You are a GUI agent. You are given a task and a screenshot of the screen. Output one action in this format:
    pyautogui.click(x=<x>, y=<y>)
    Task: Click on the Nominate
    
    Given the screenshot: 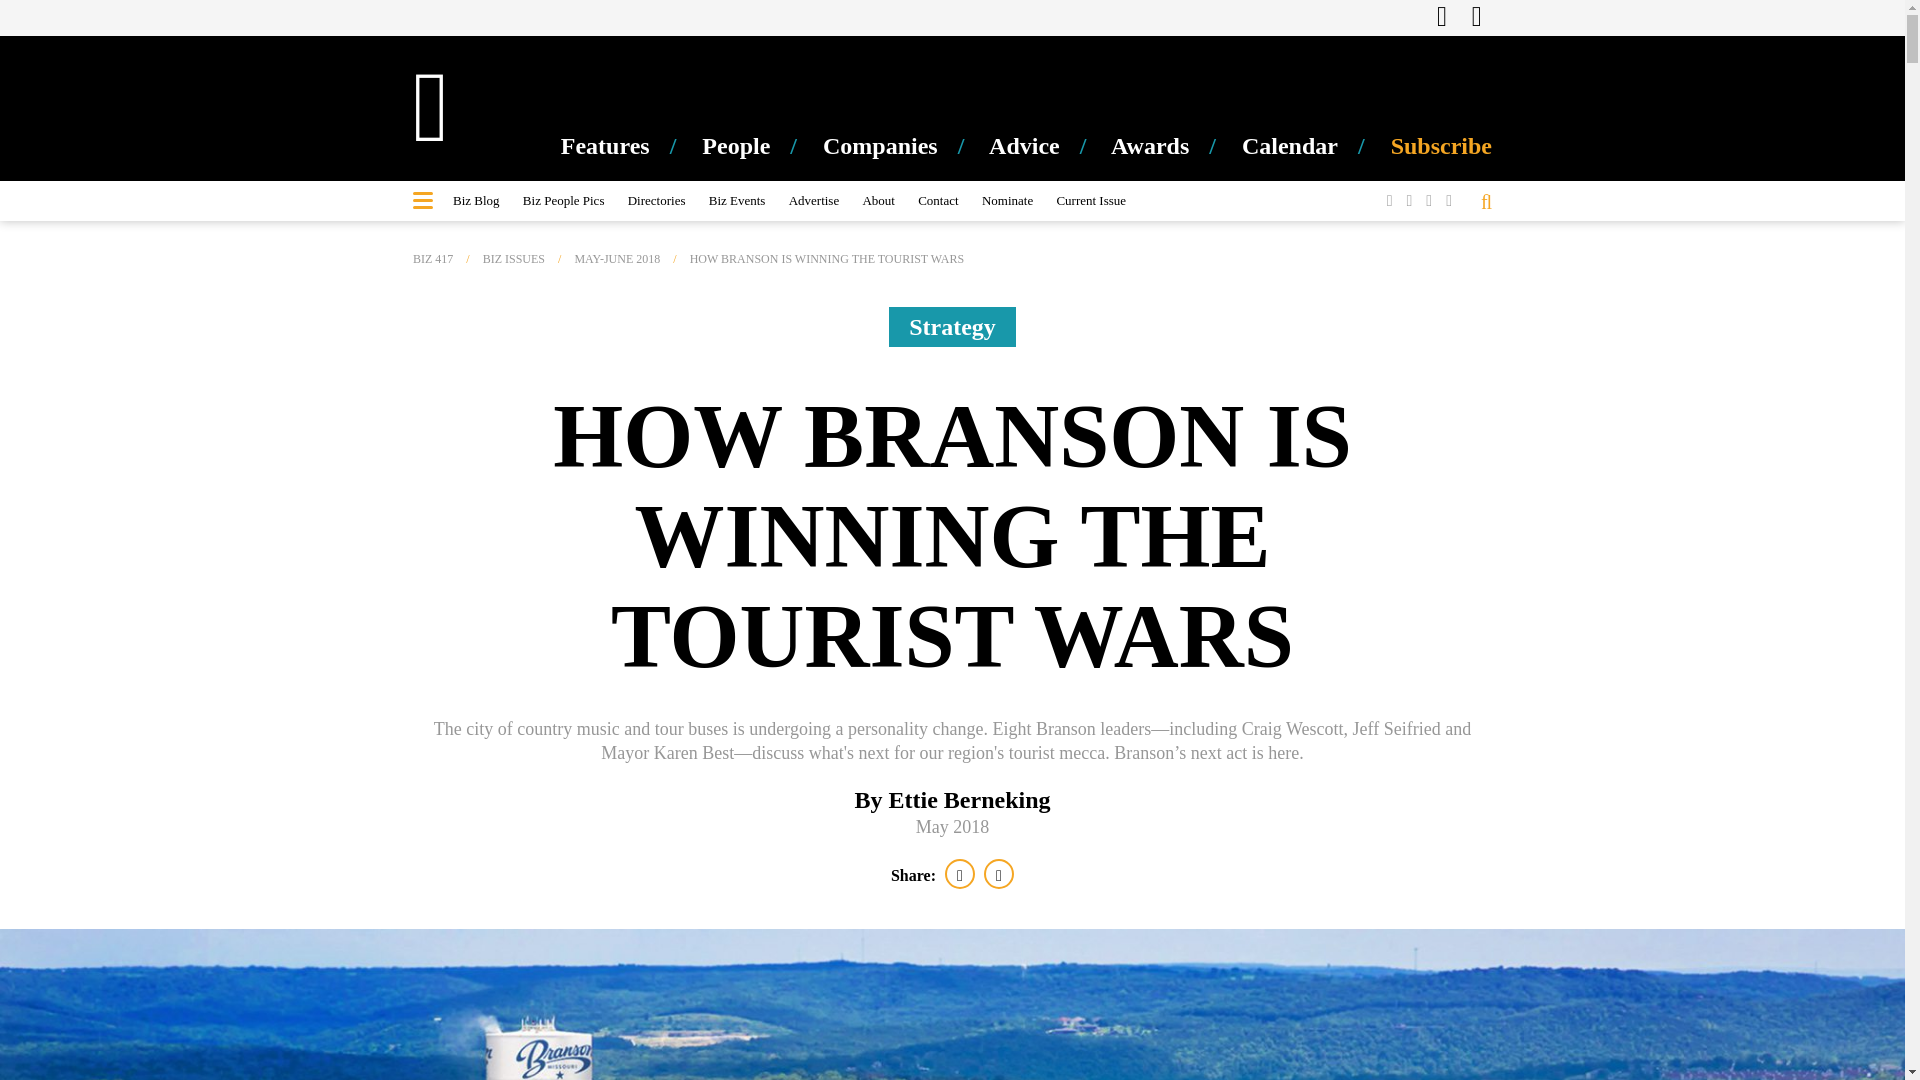 What is the action you would take?
    pyautogui.click(x=1006, y=201)
    